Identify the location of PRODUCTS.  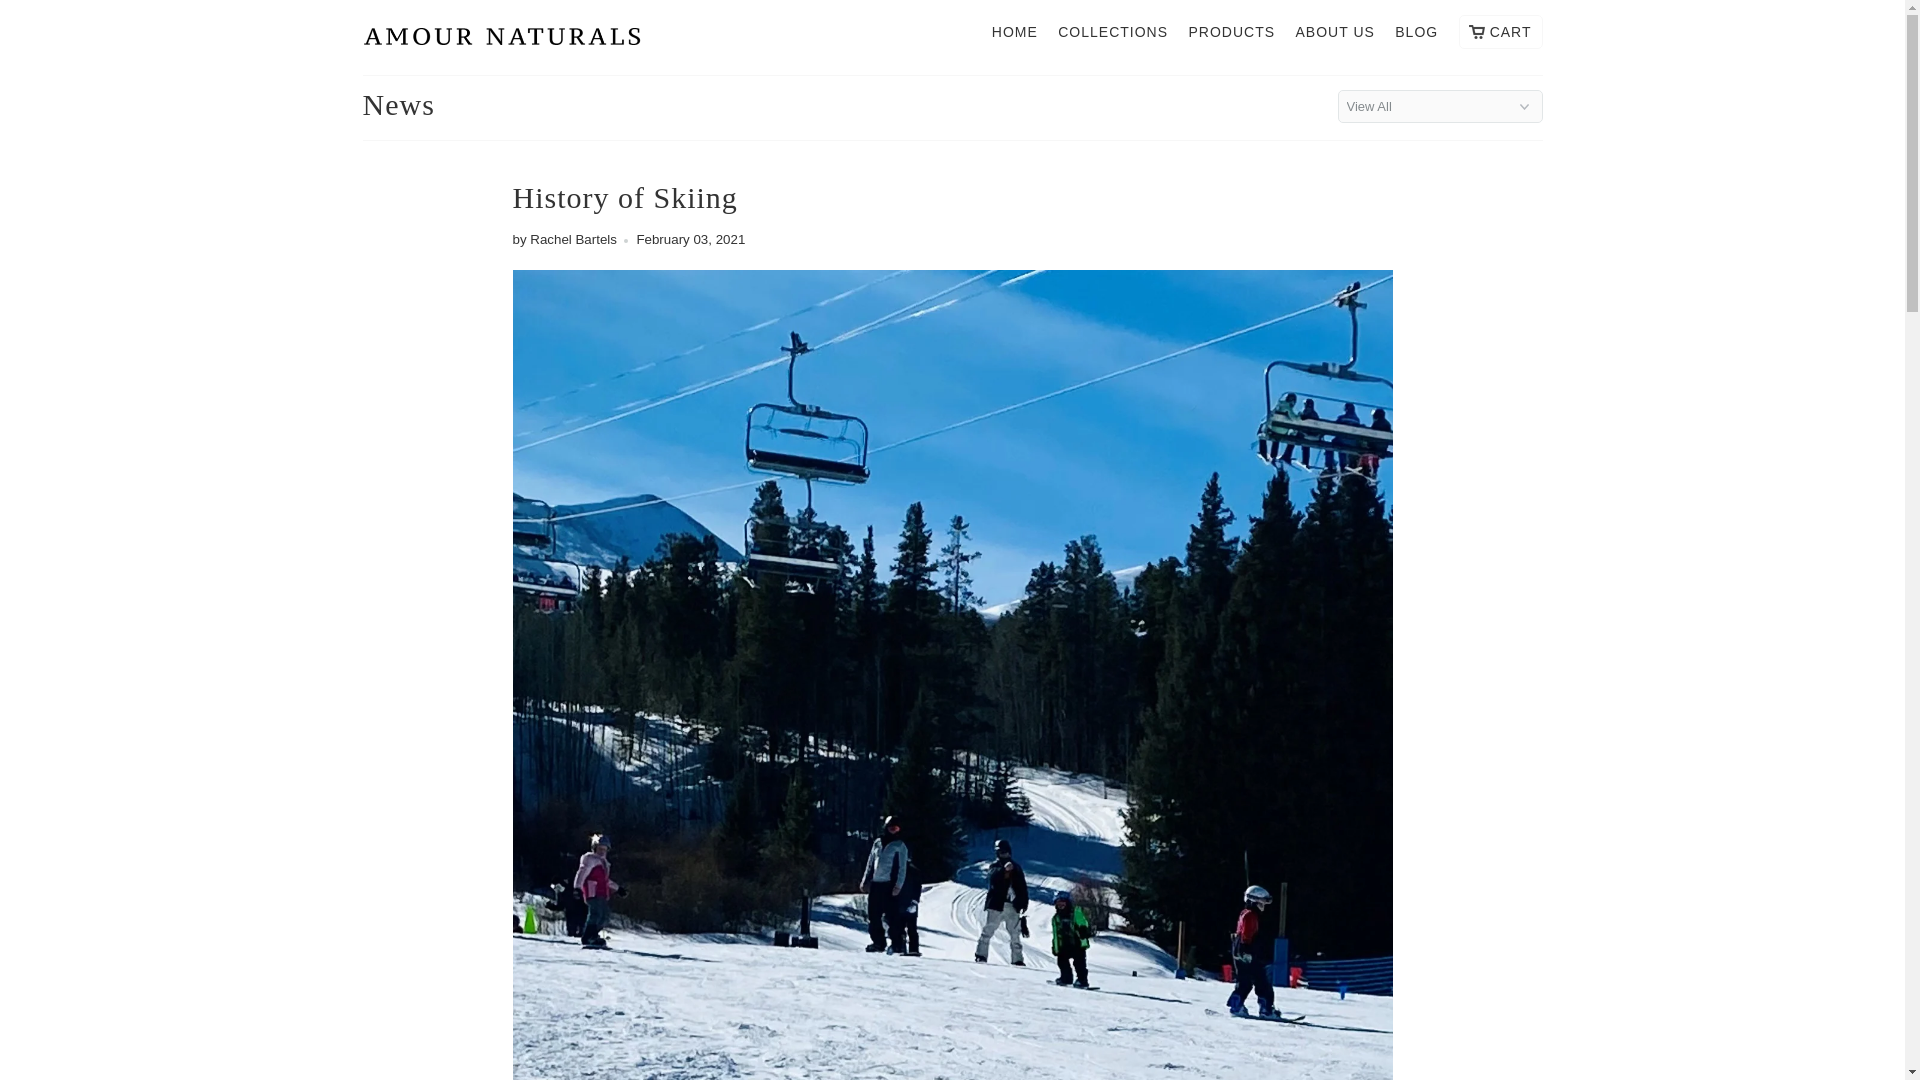
(1231, 36).